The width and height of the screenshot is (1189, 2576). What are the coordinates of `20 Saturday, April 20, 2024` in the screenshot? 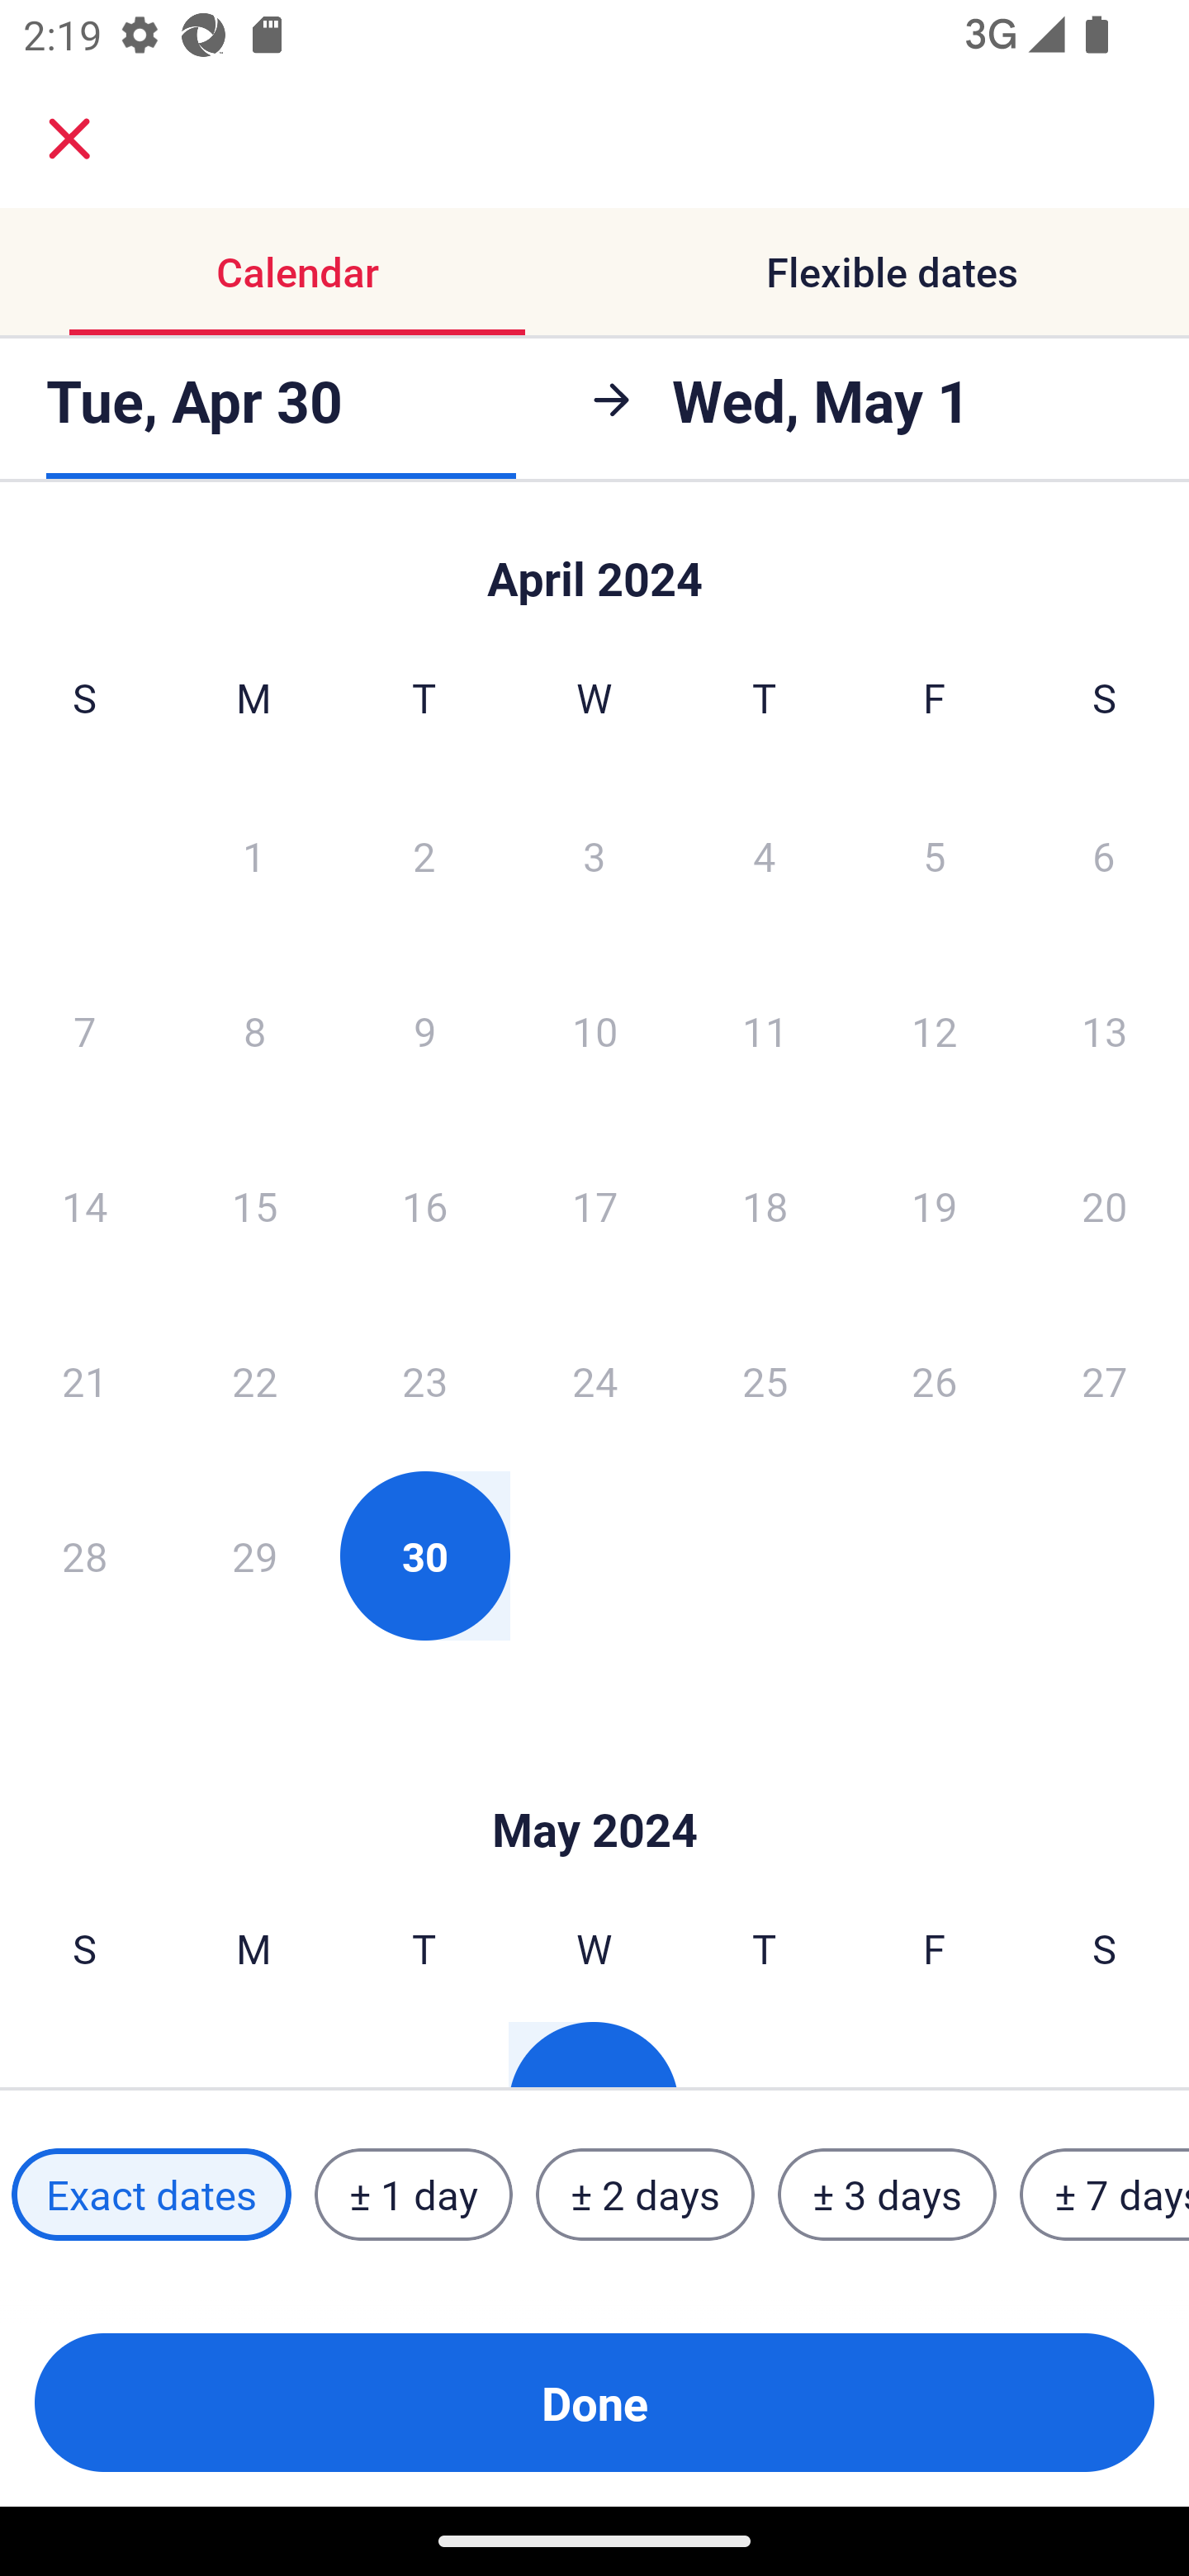 It's located at (1105, 1205).